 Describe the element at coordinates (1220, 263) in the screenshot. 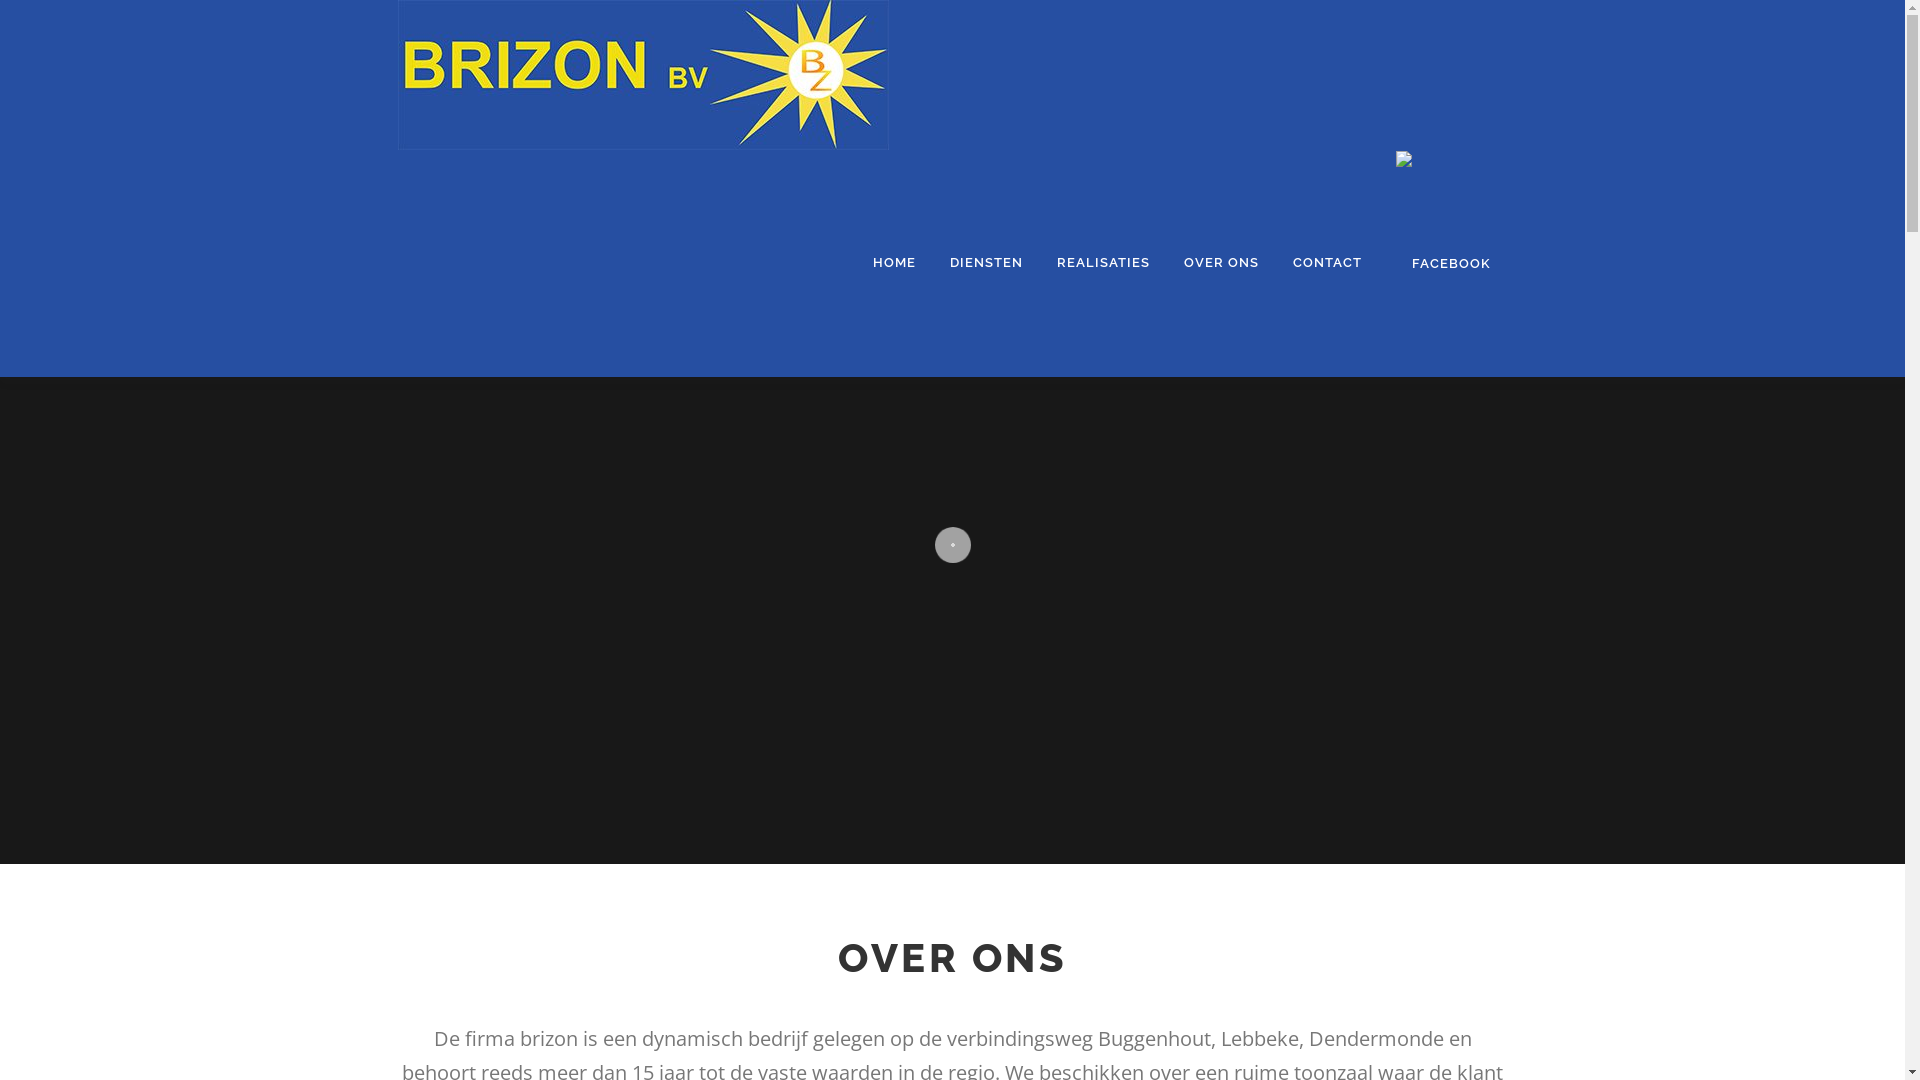

I see `OVER ONS` at that location.